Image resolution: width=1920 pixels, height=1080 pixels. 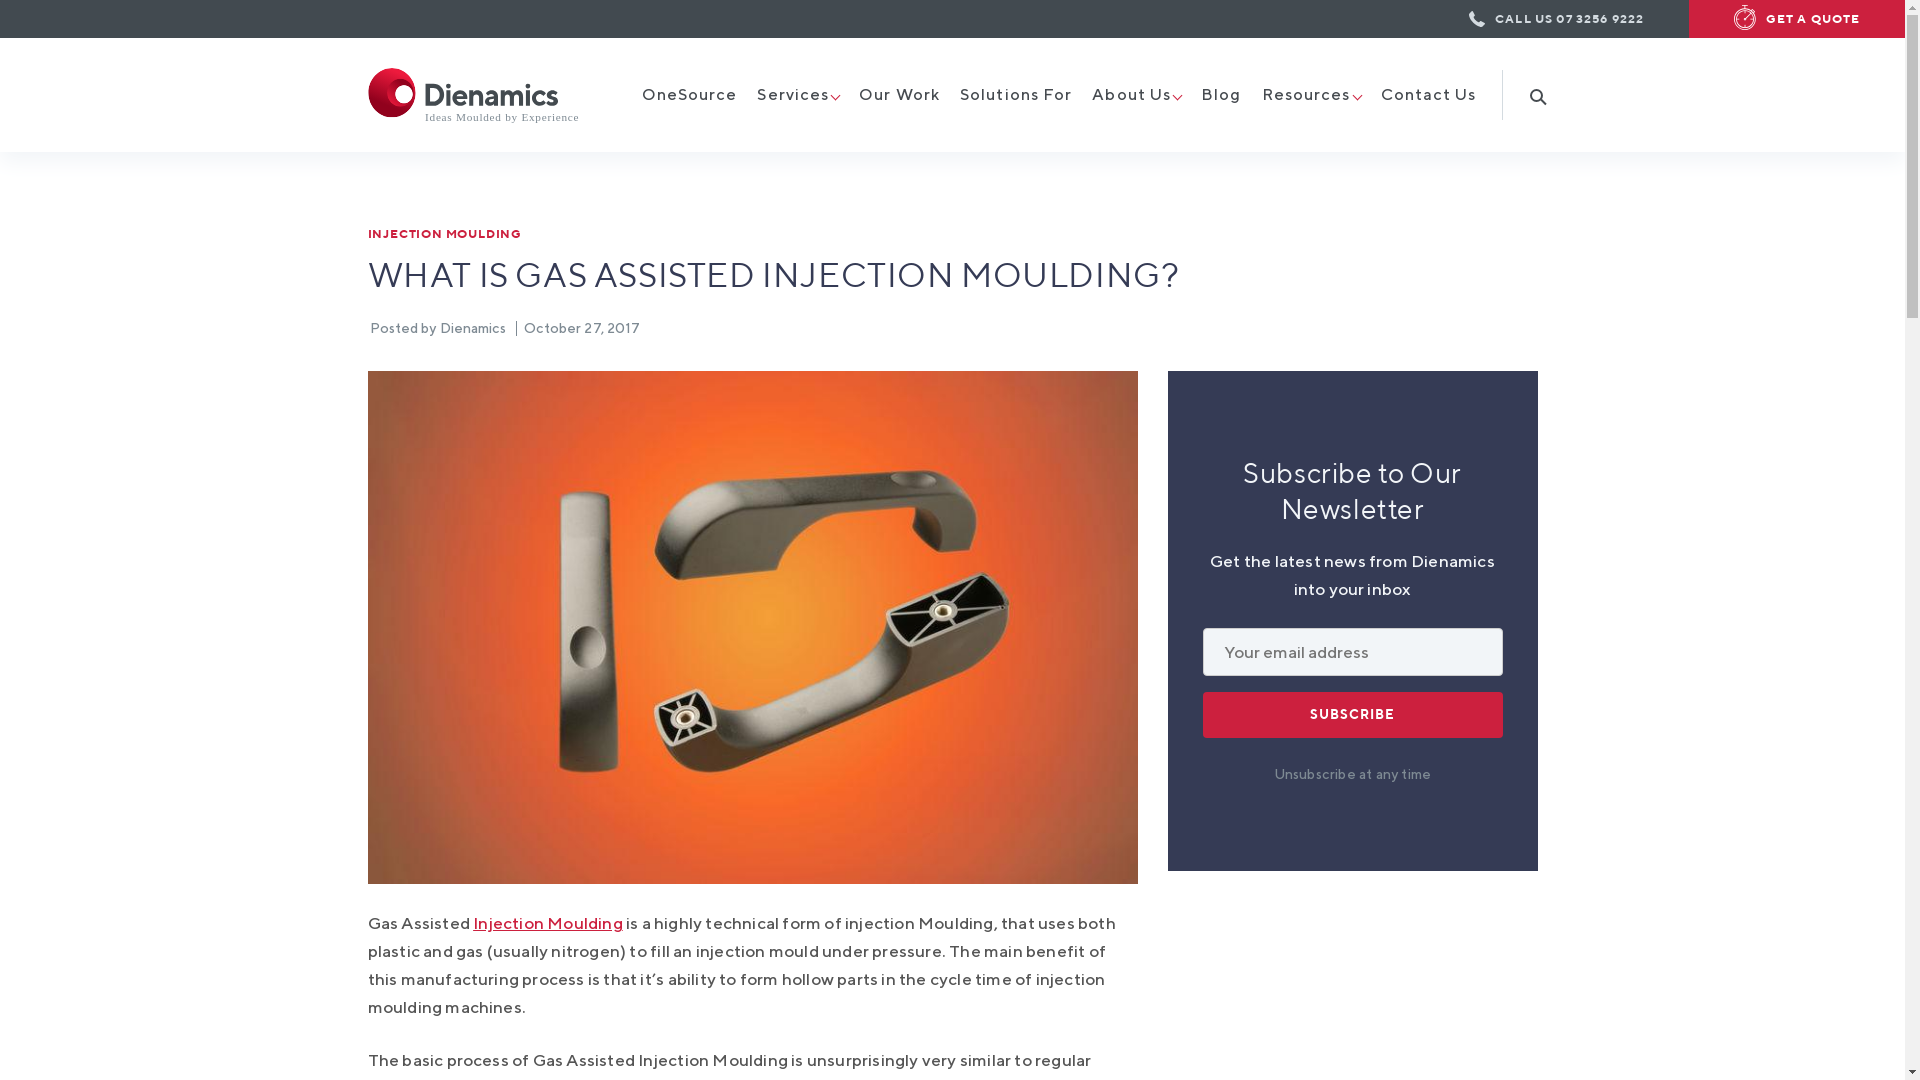 What do you see at coordinates (1132, 95) in the screenshot?
I see `About Us` at bounding box center [1132, 95].